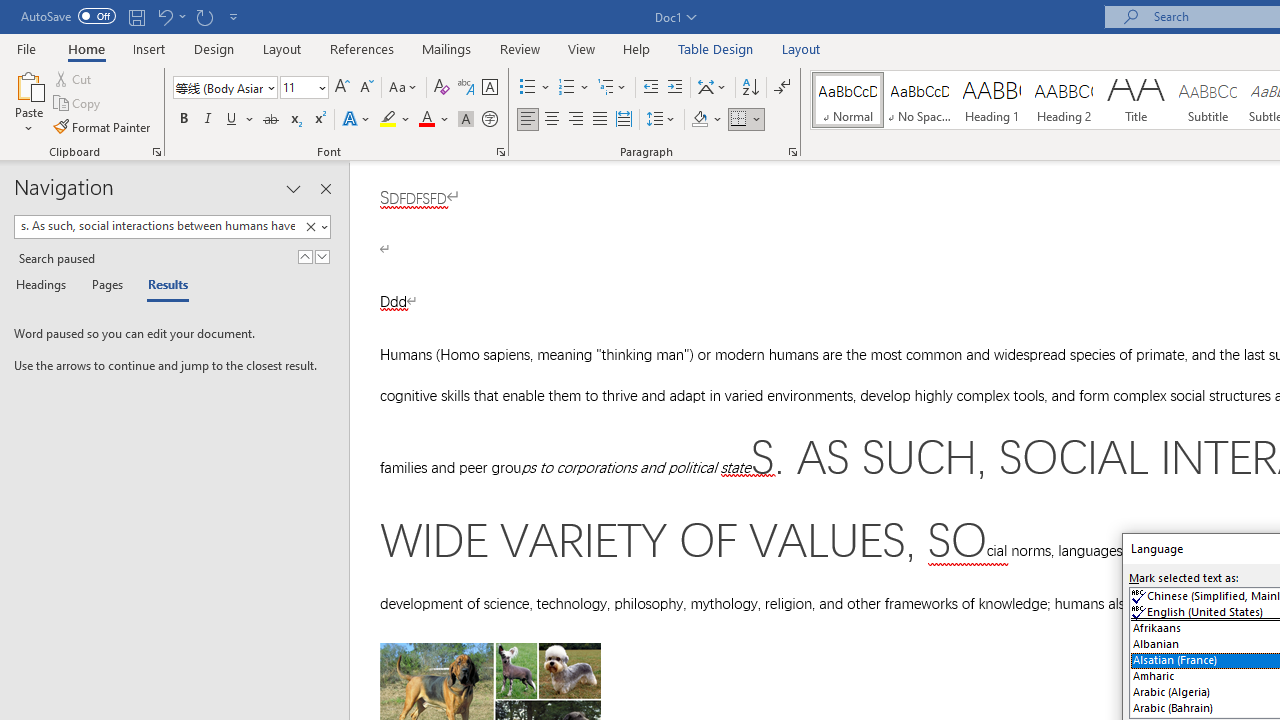  I want to click on Text Highlight Color, so click(395, 120).